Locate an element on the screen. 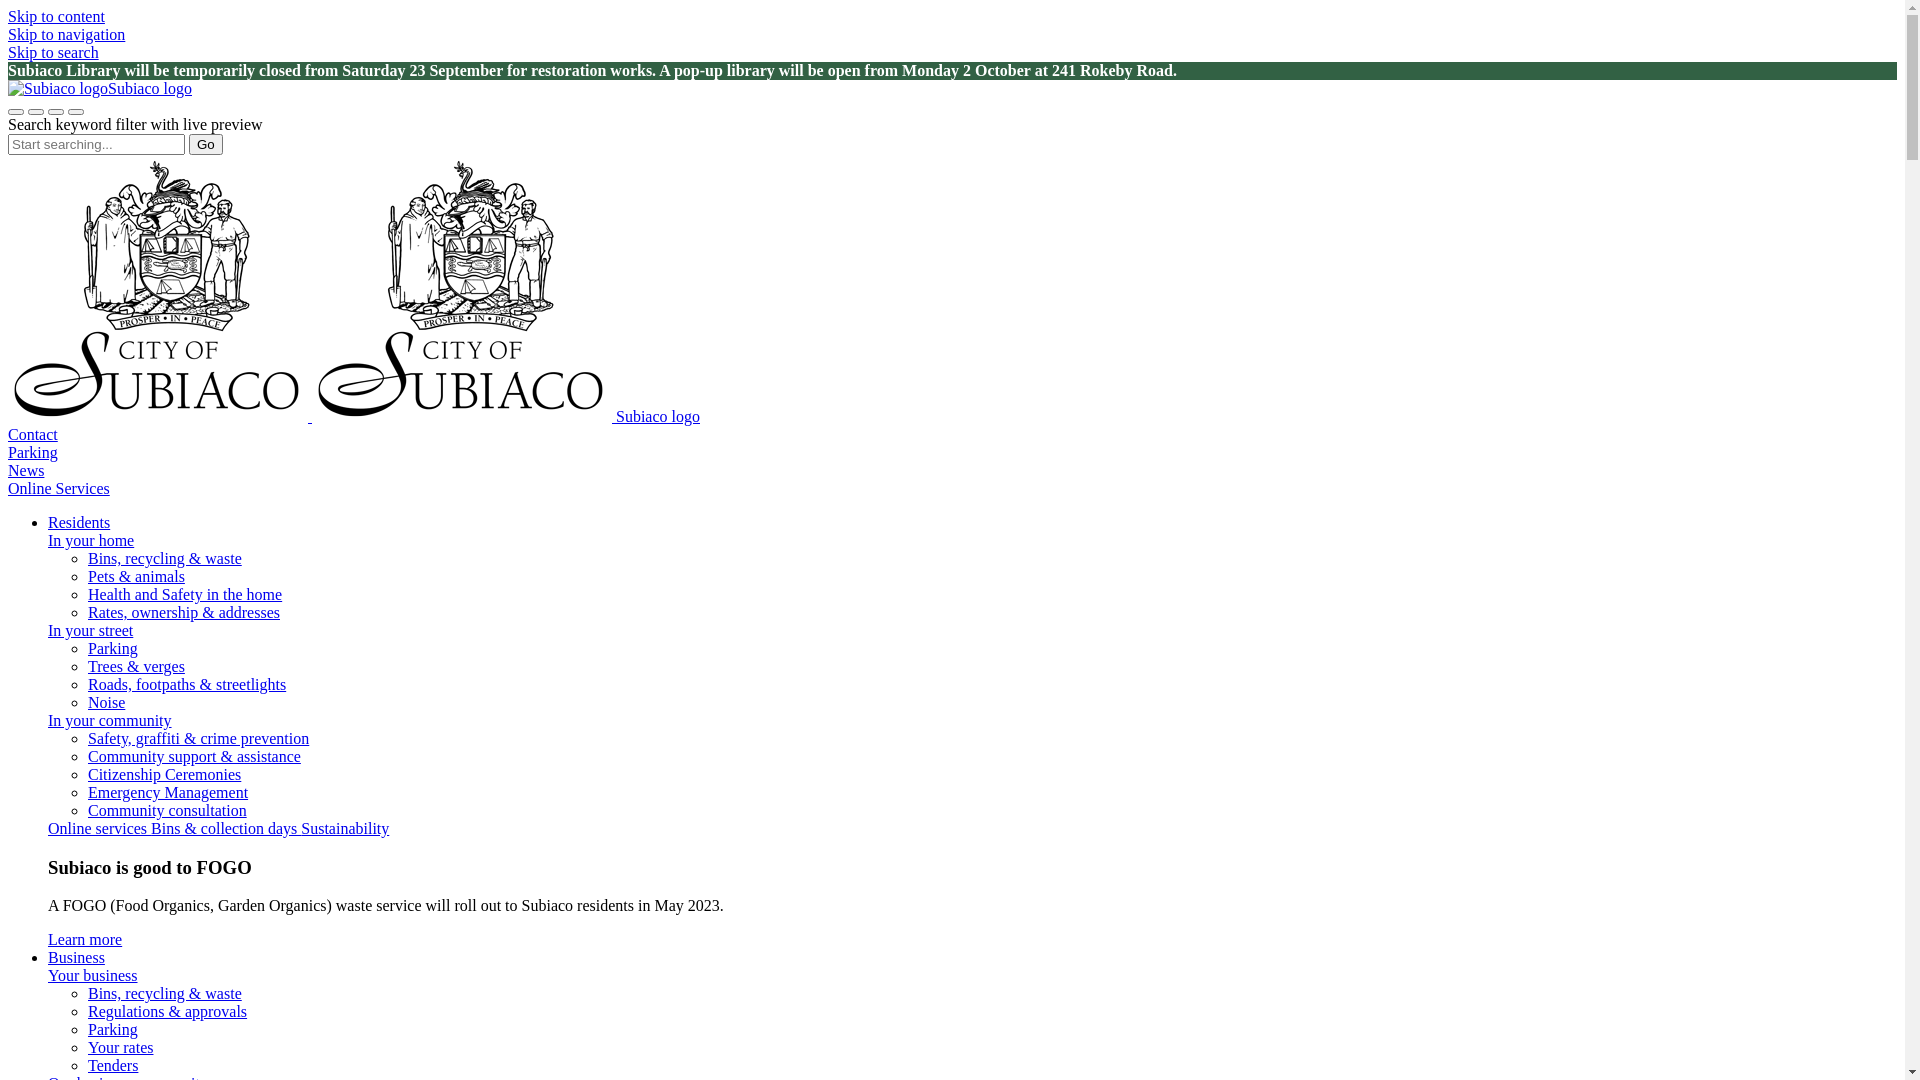 The height and width of the screenshot is (1080, 1920). Safety, graffiti & crime prevention is located at coordinates (198, 738).